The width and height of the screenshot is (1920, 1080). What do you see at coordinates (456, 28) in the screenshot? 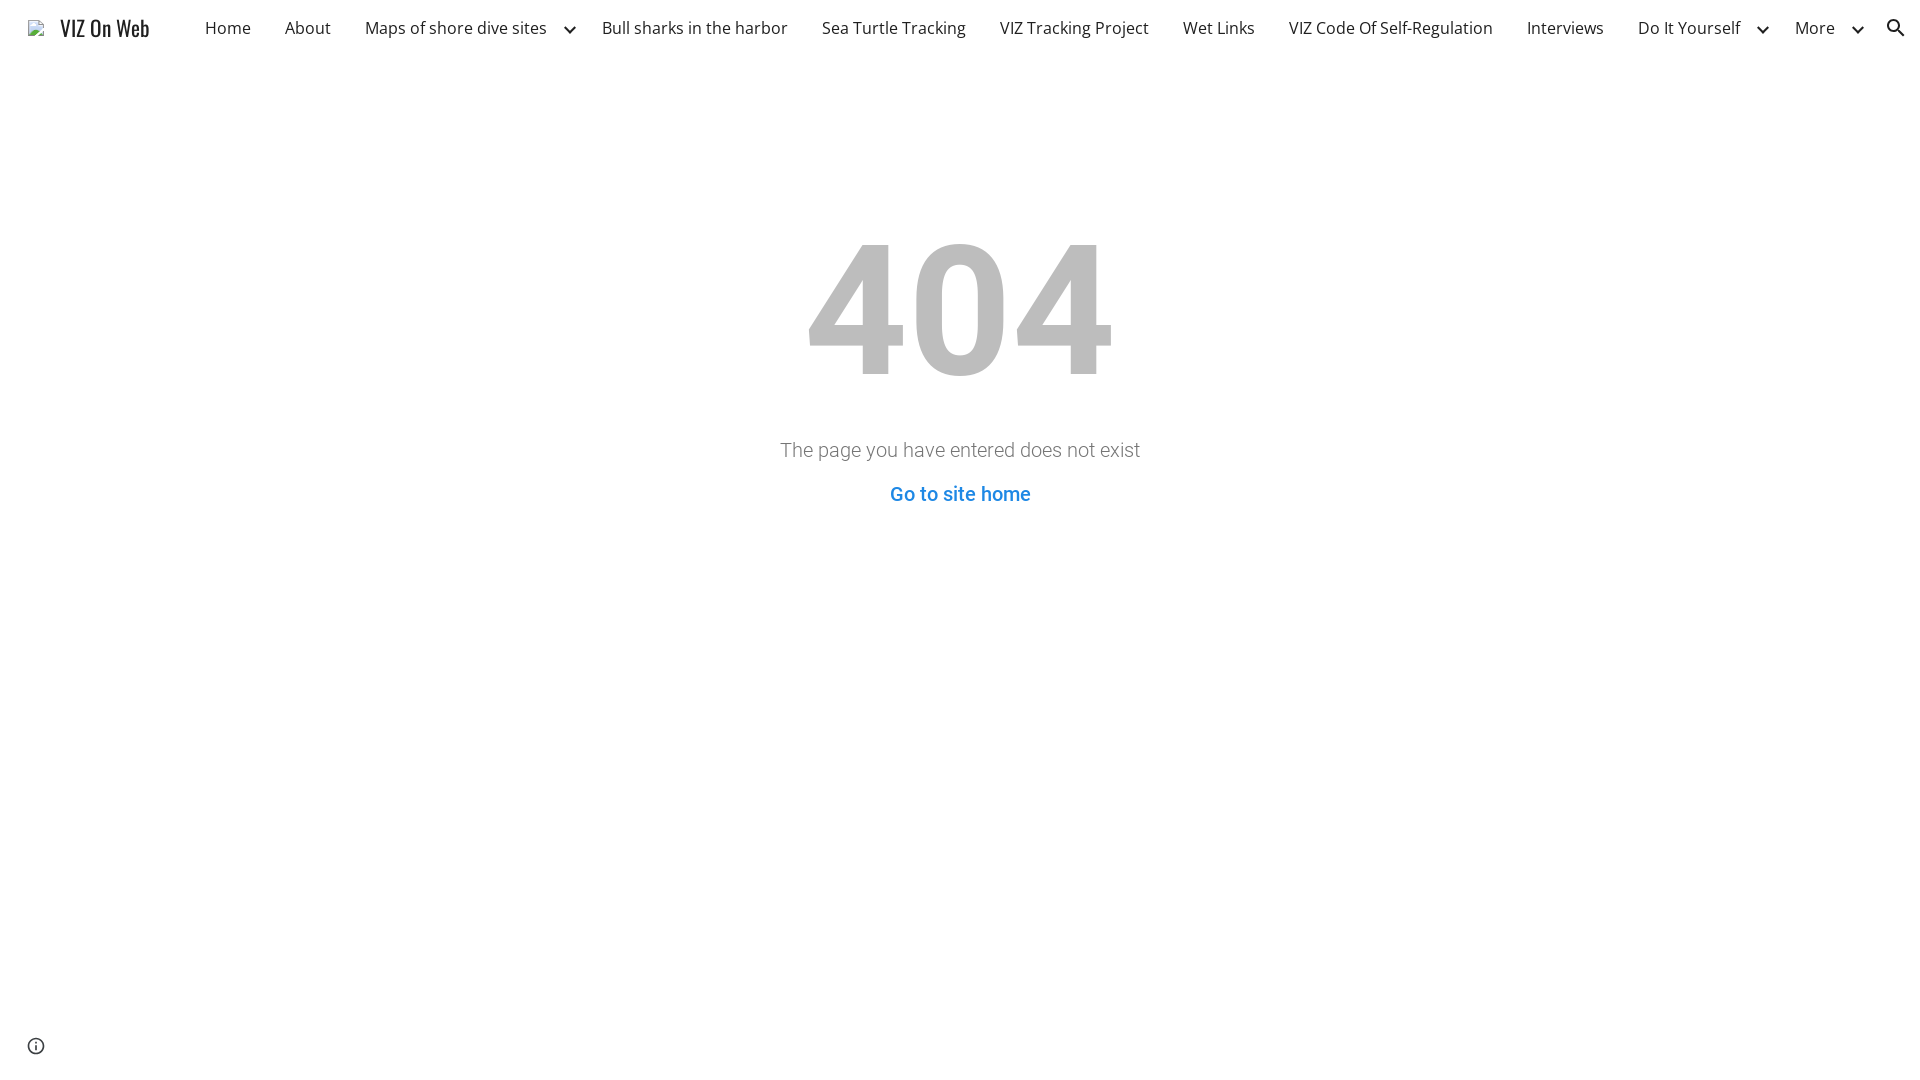
I see `Maps of shore dive sites` at bounding box center [456, 28].